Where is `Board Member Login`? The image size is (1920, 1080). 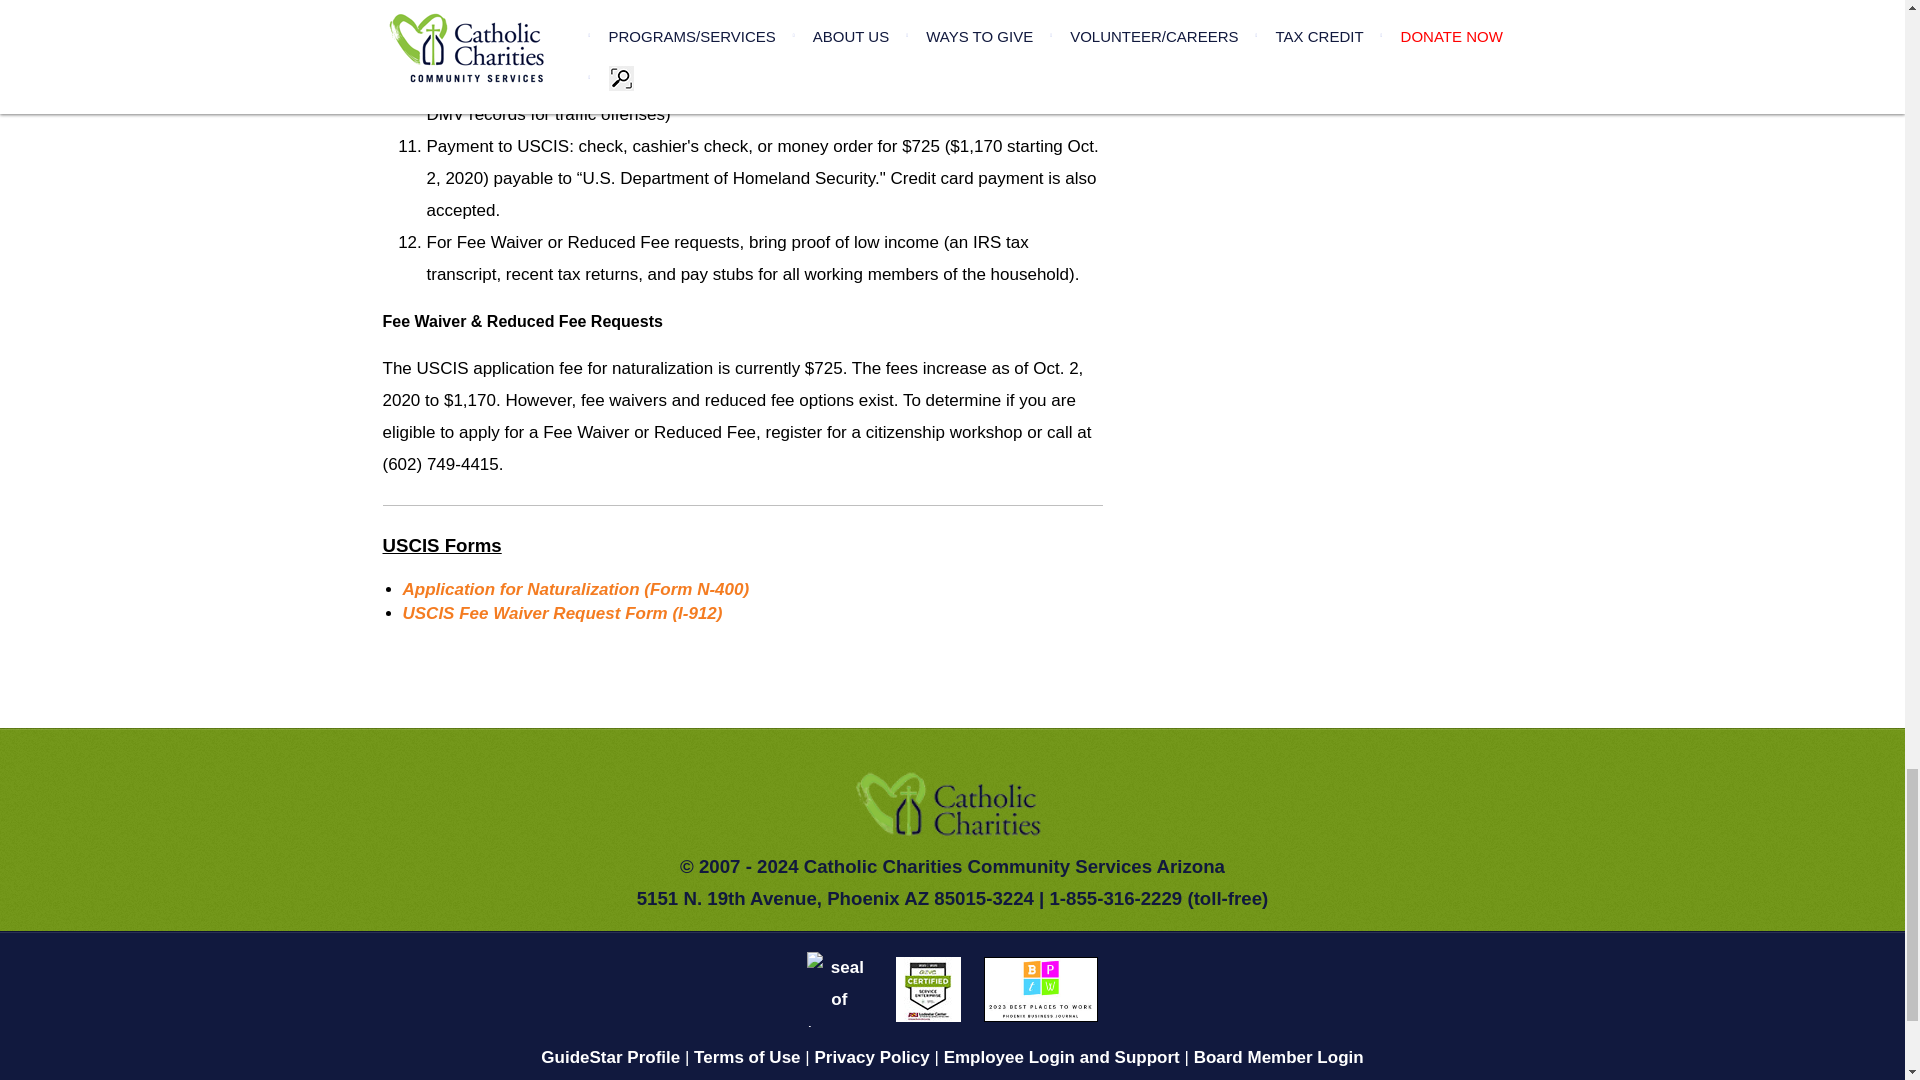 Board Member Login is located at coordinates (1278, 1057).